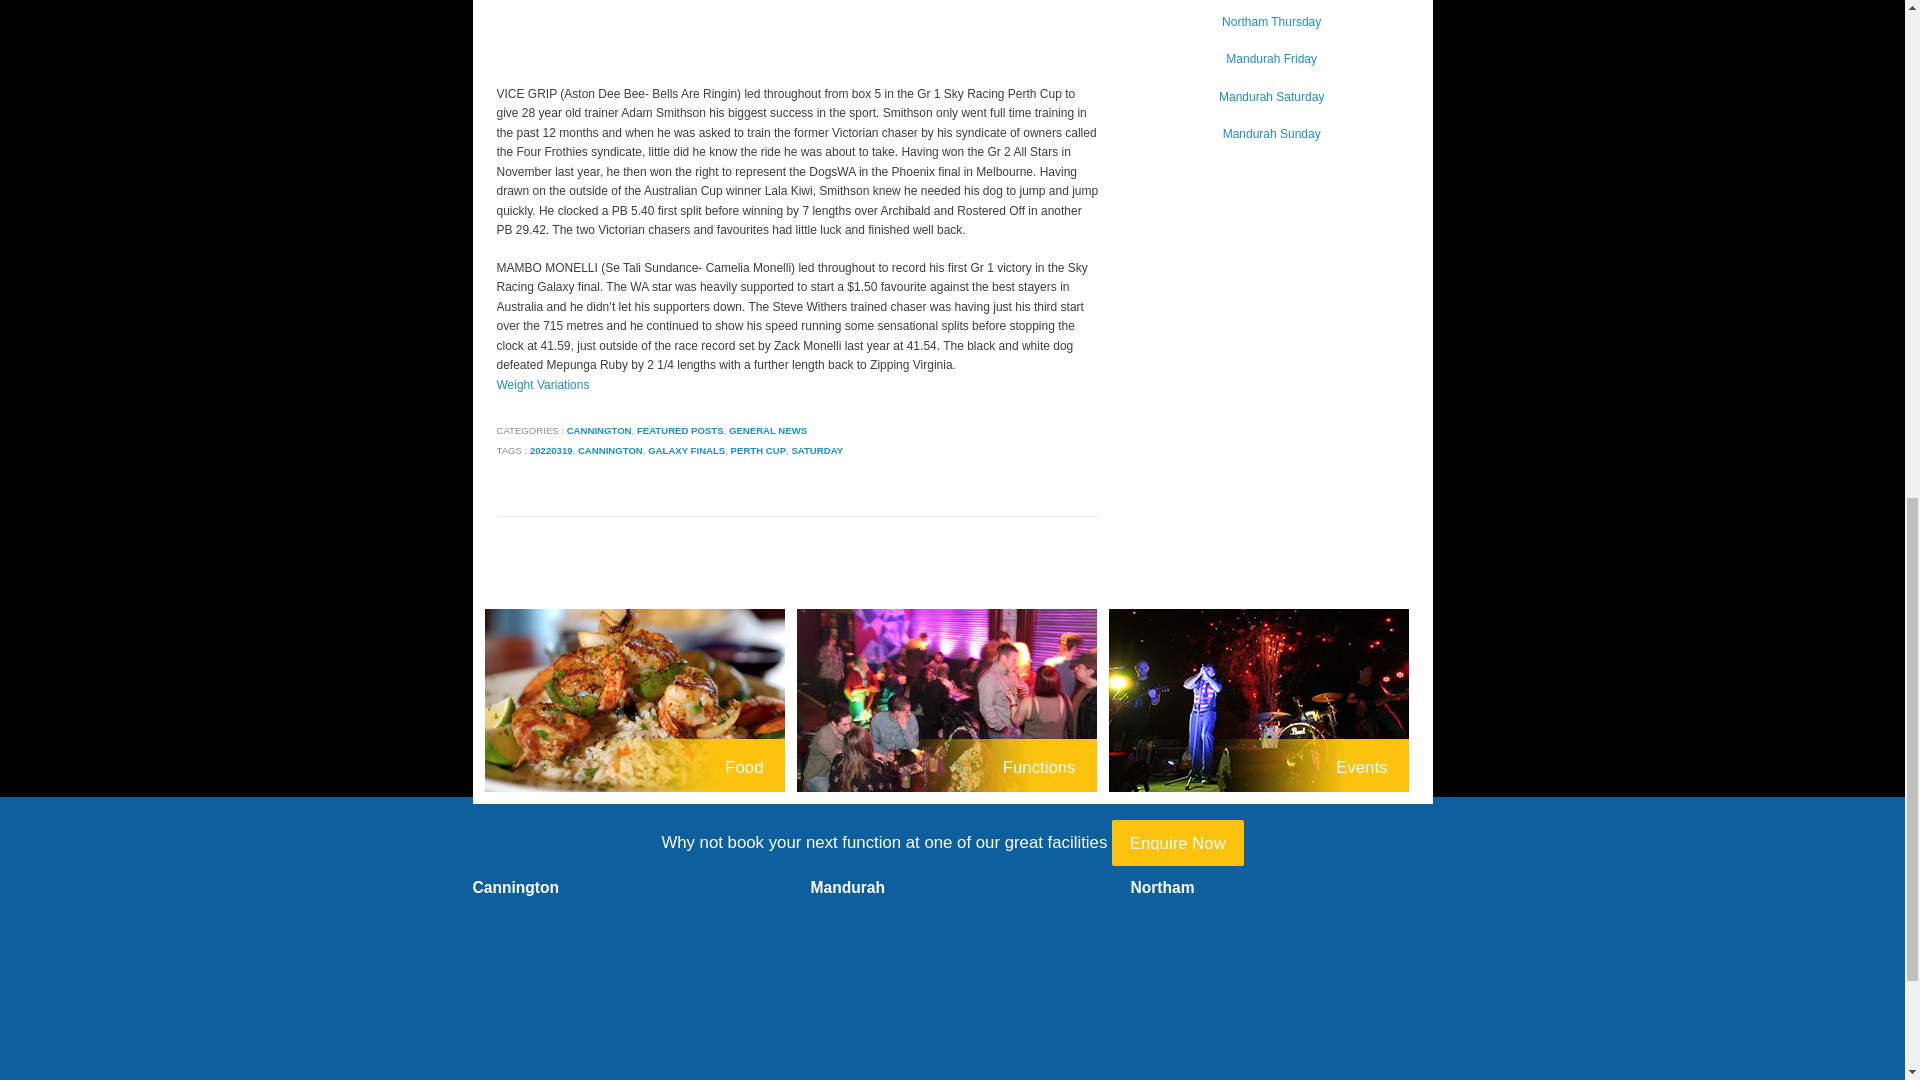 The height and width of the screenshot is (1080, 1920). I want to click on CANNINGTON, so click(610, 450).